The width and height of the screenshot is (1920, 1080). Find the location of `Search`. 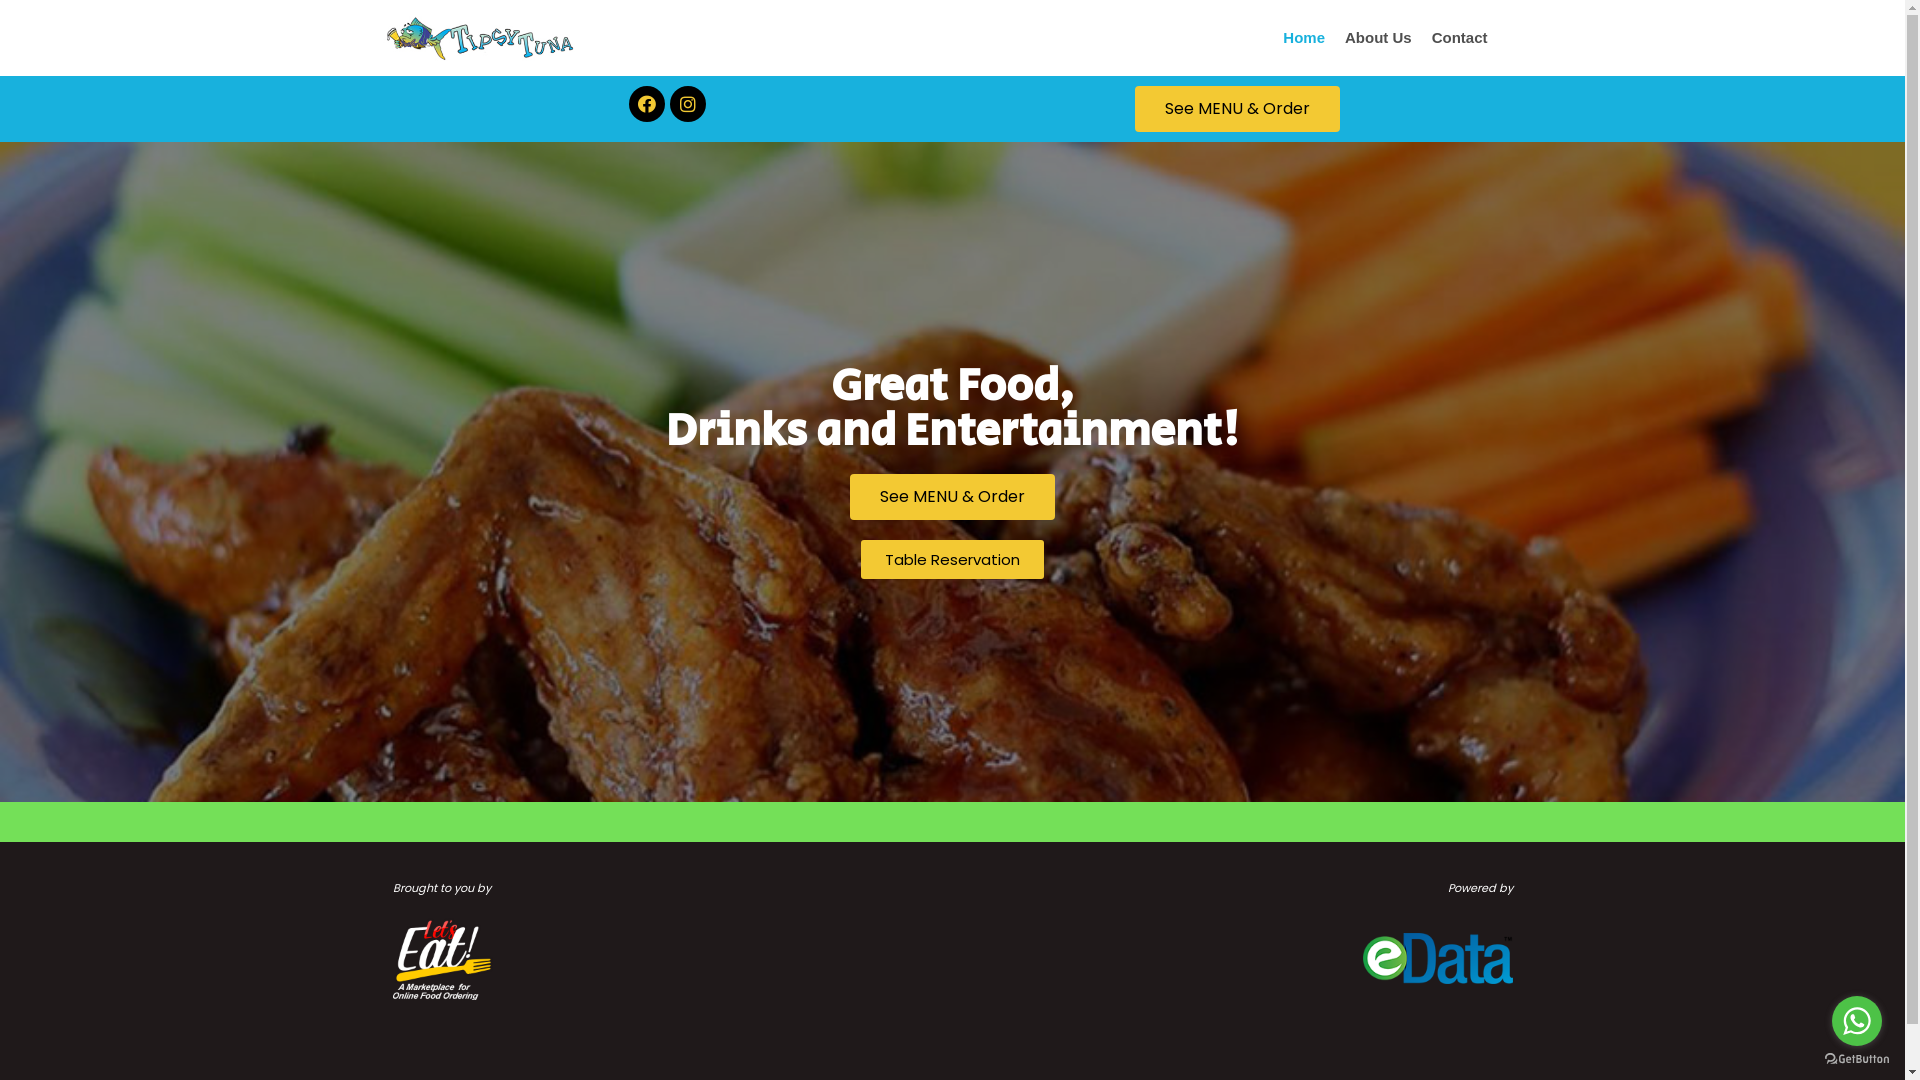

Search is located at coordinates (1500, 540).